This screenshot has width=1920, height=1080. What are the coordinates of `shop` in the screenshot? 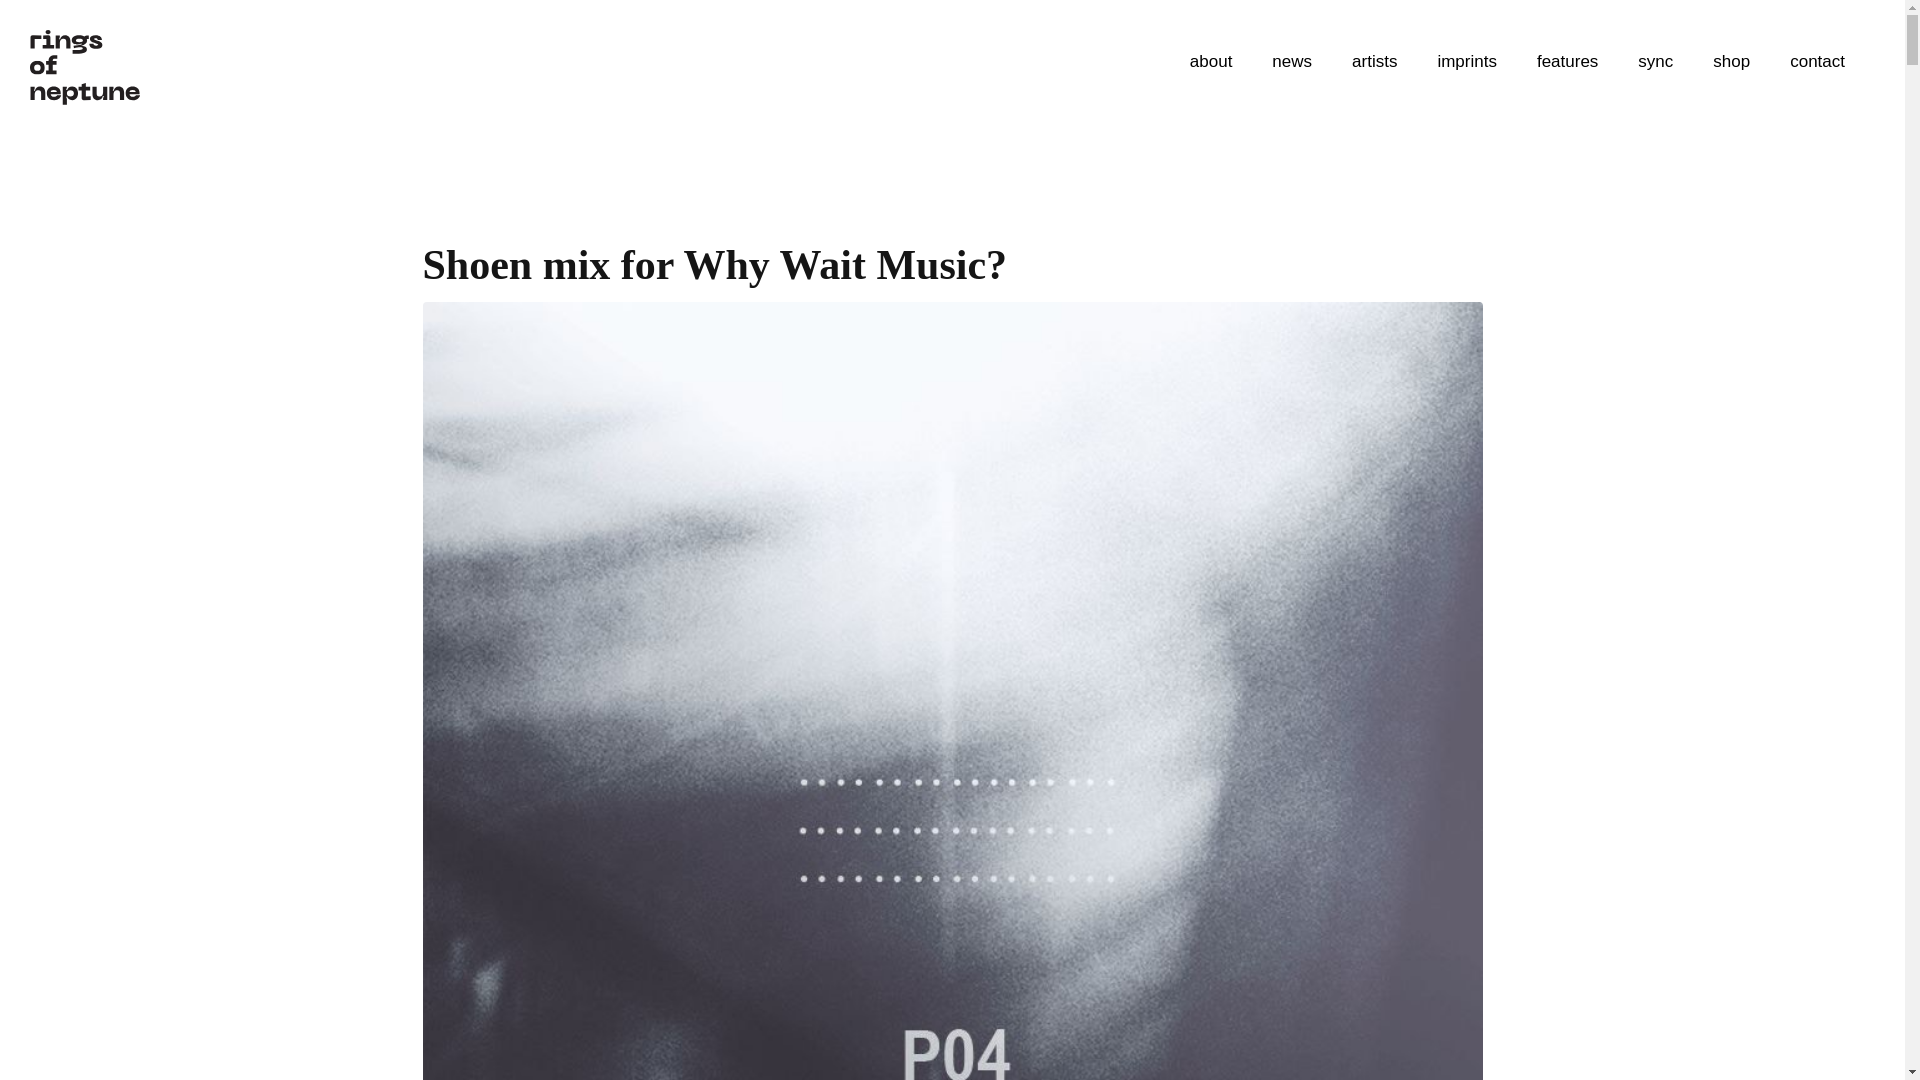 It's located at (1732, 62).